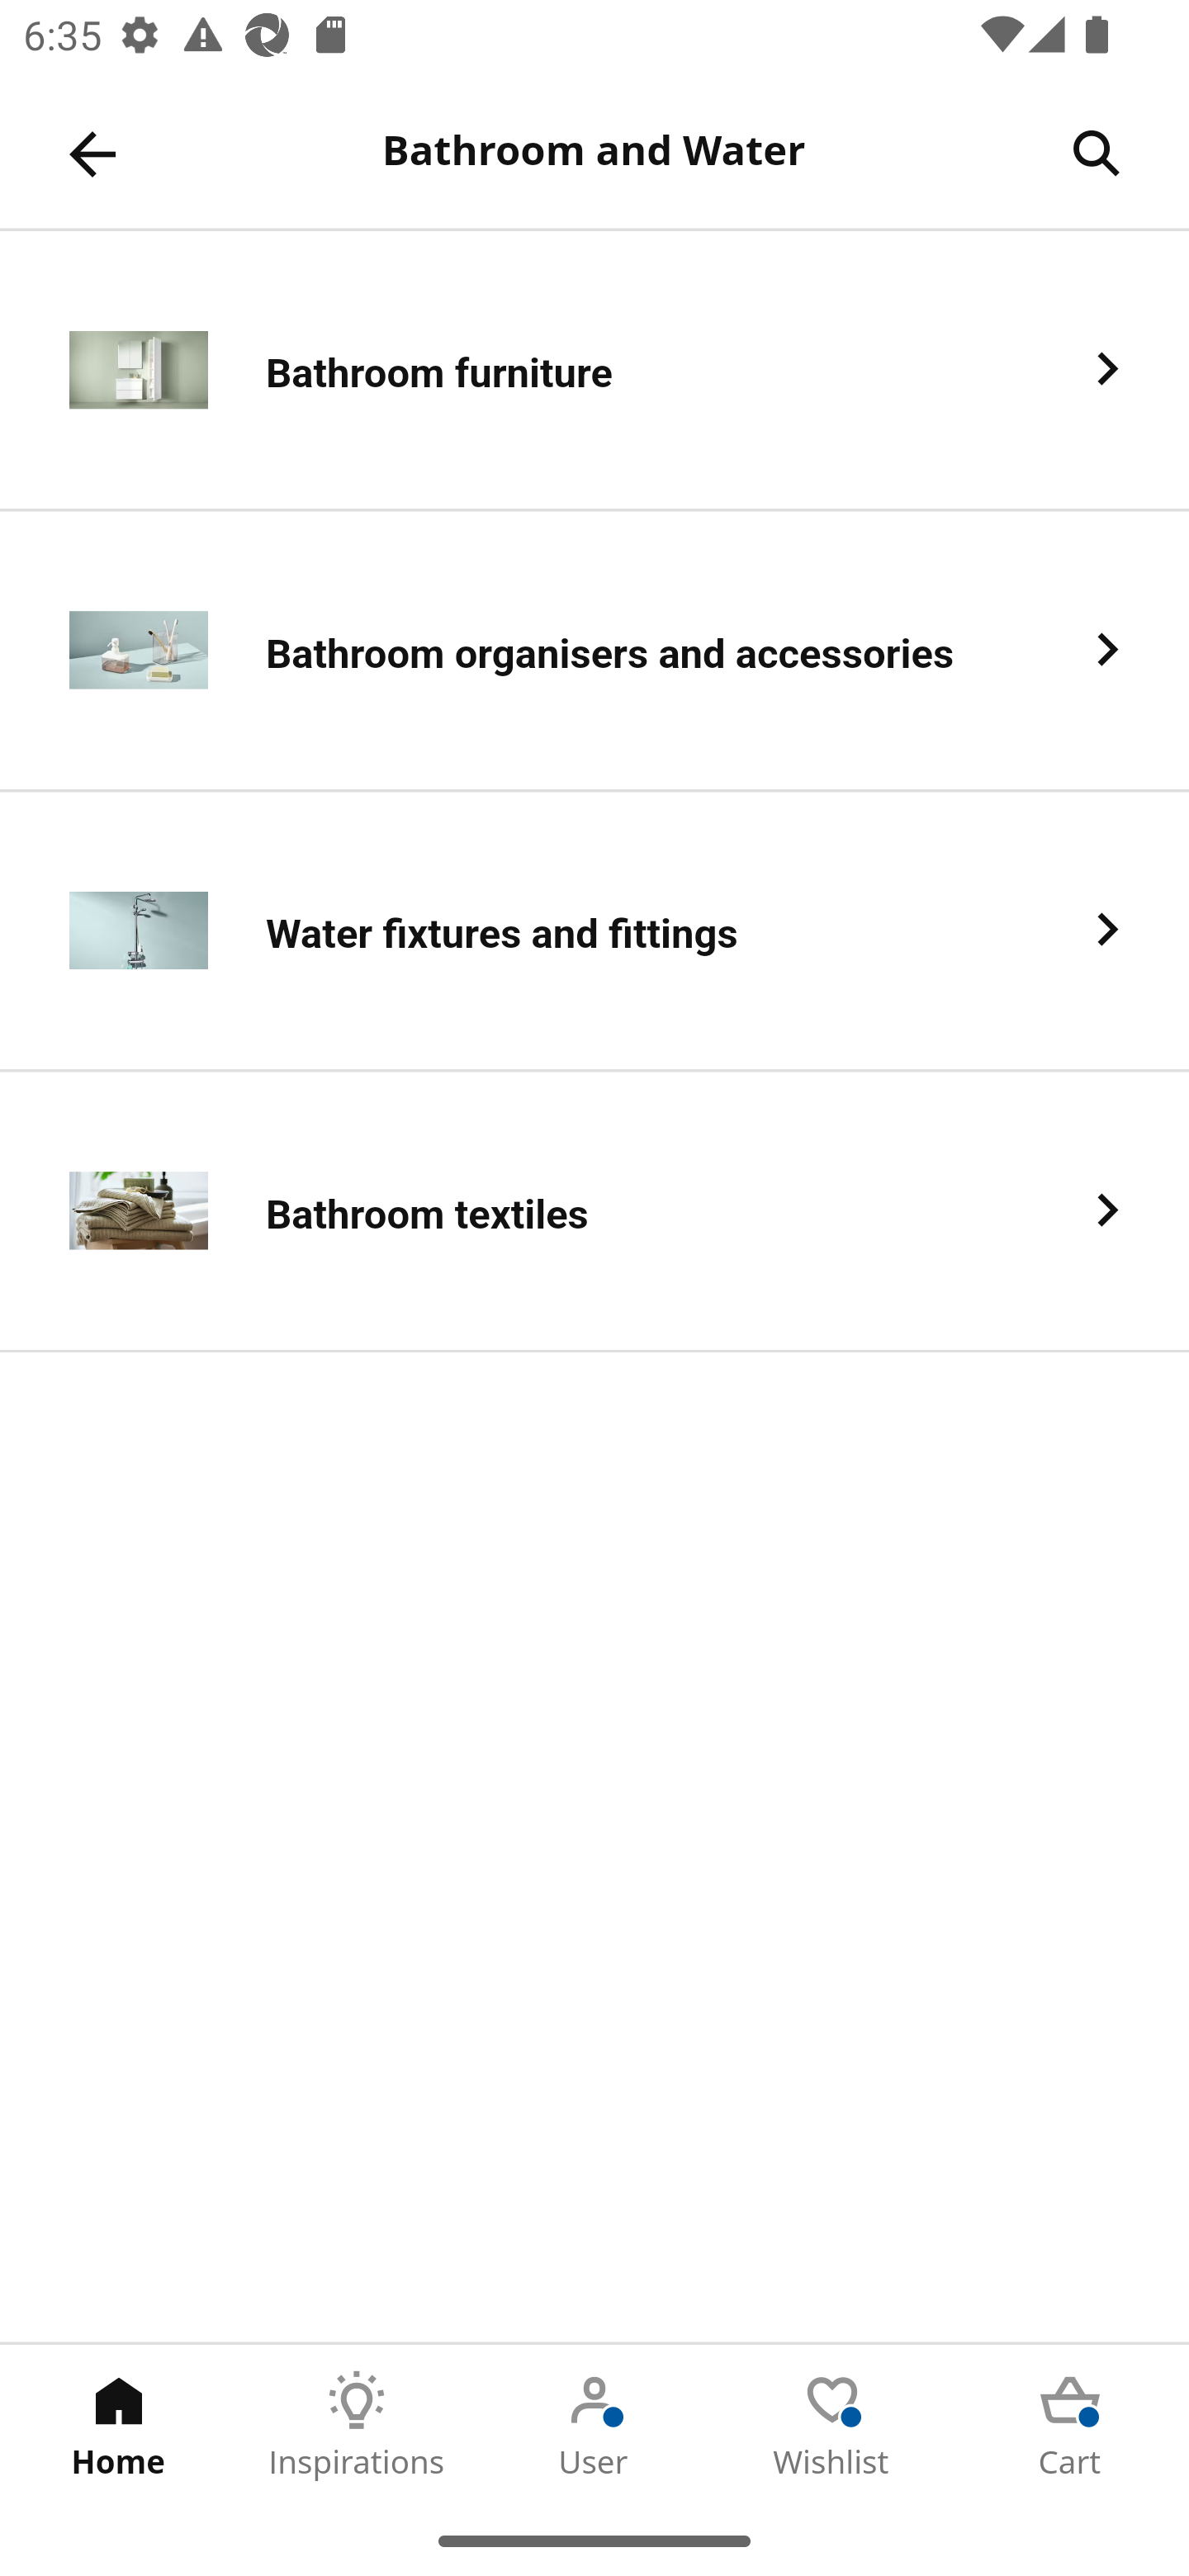 This screenshot has height=2576, width=1189. I want to click on Wishlist
Tab 4 of 5, so click(832, 2425).